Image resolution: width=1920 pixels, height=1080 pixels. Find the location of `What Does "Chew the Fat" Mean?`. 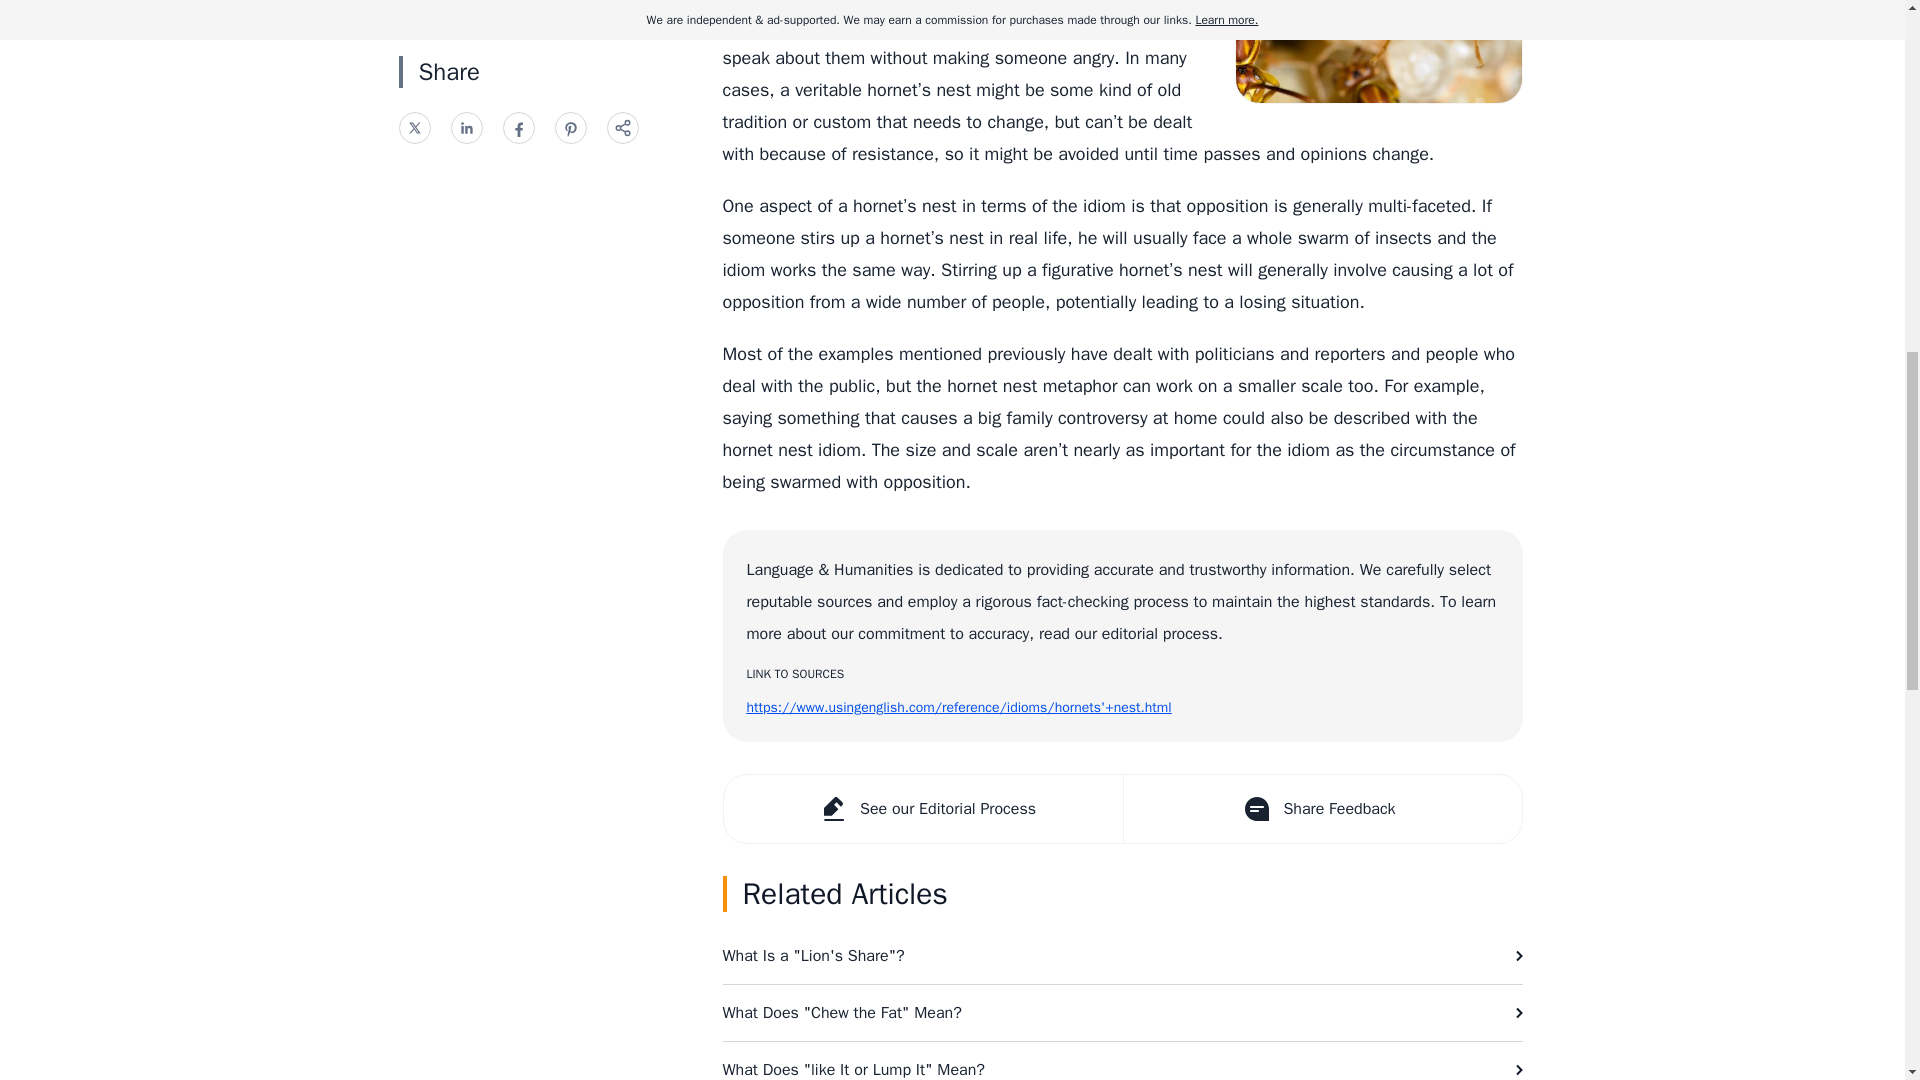

What Does "Chew the Fat" Mean? is located at coordinates (1122, 1012).